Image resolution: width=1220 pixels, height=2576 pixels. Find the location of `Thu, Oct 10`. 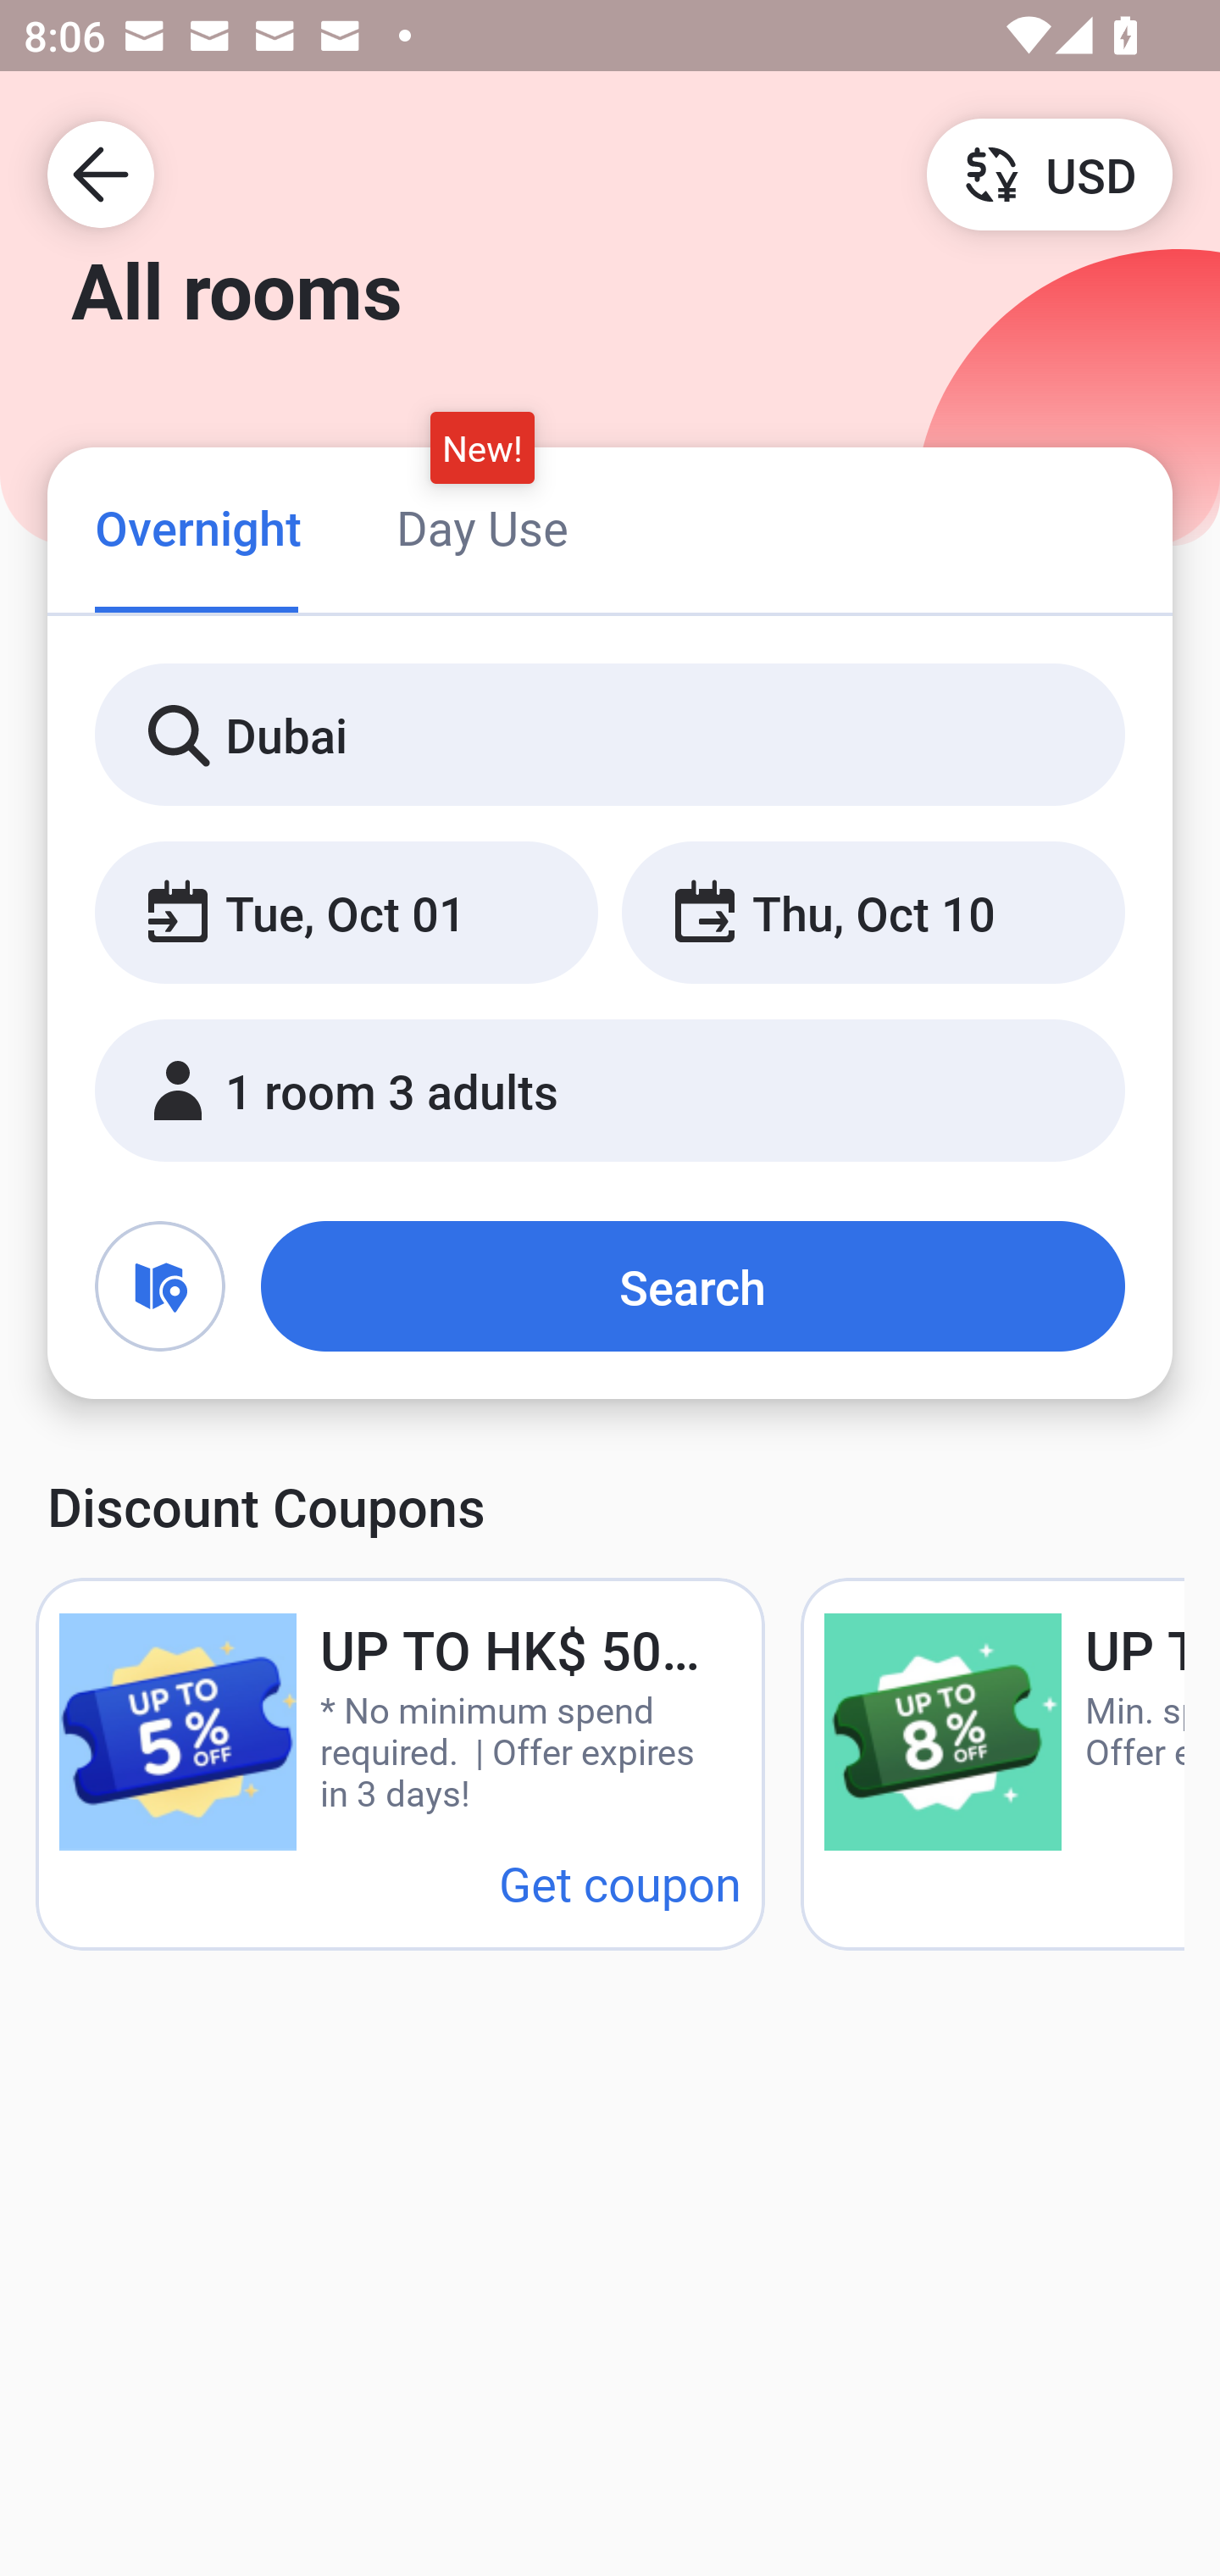

Thu, Oct 10 is located at coordinates (873, 913).